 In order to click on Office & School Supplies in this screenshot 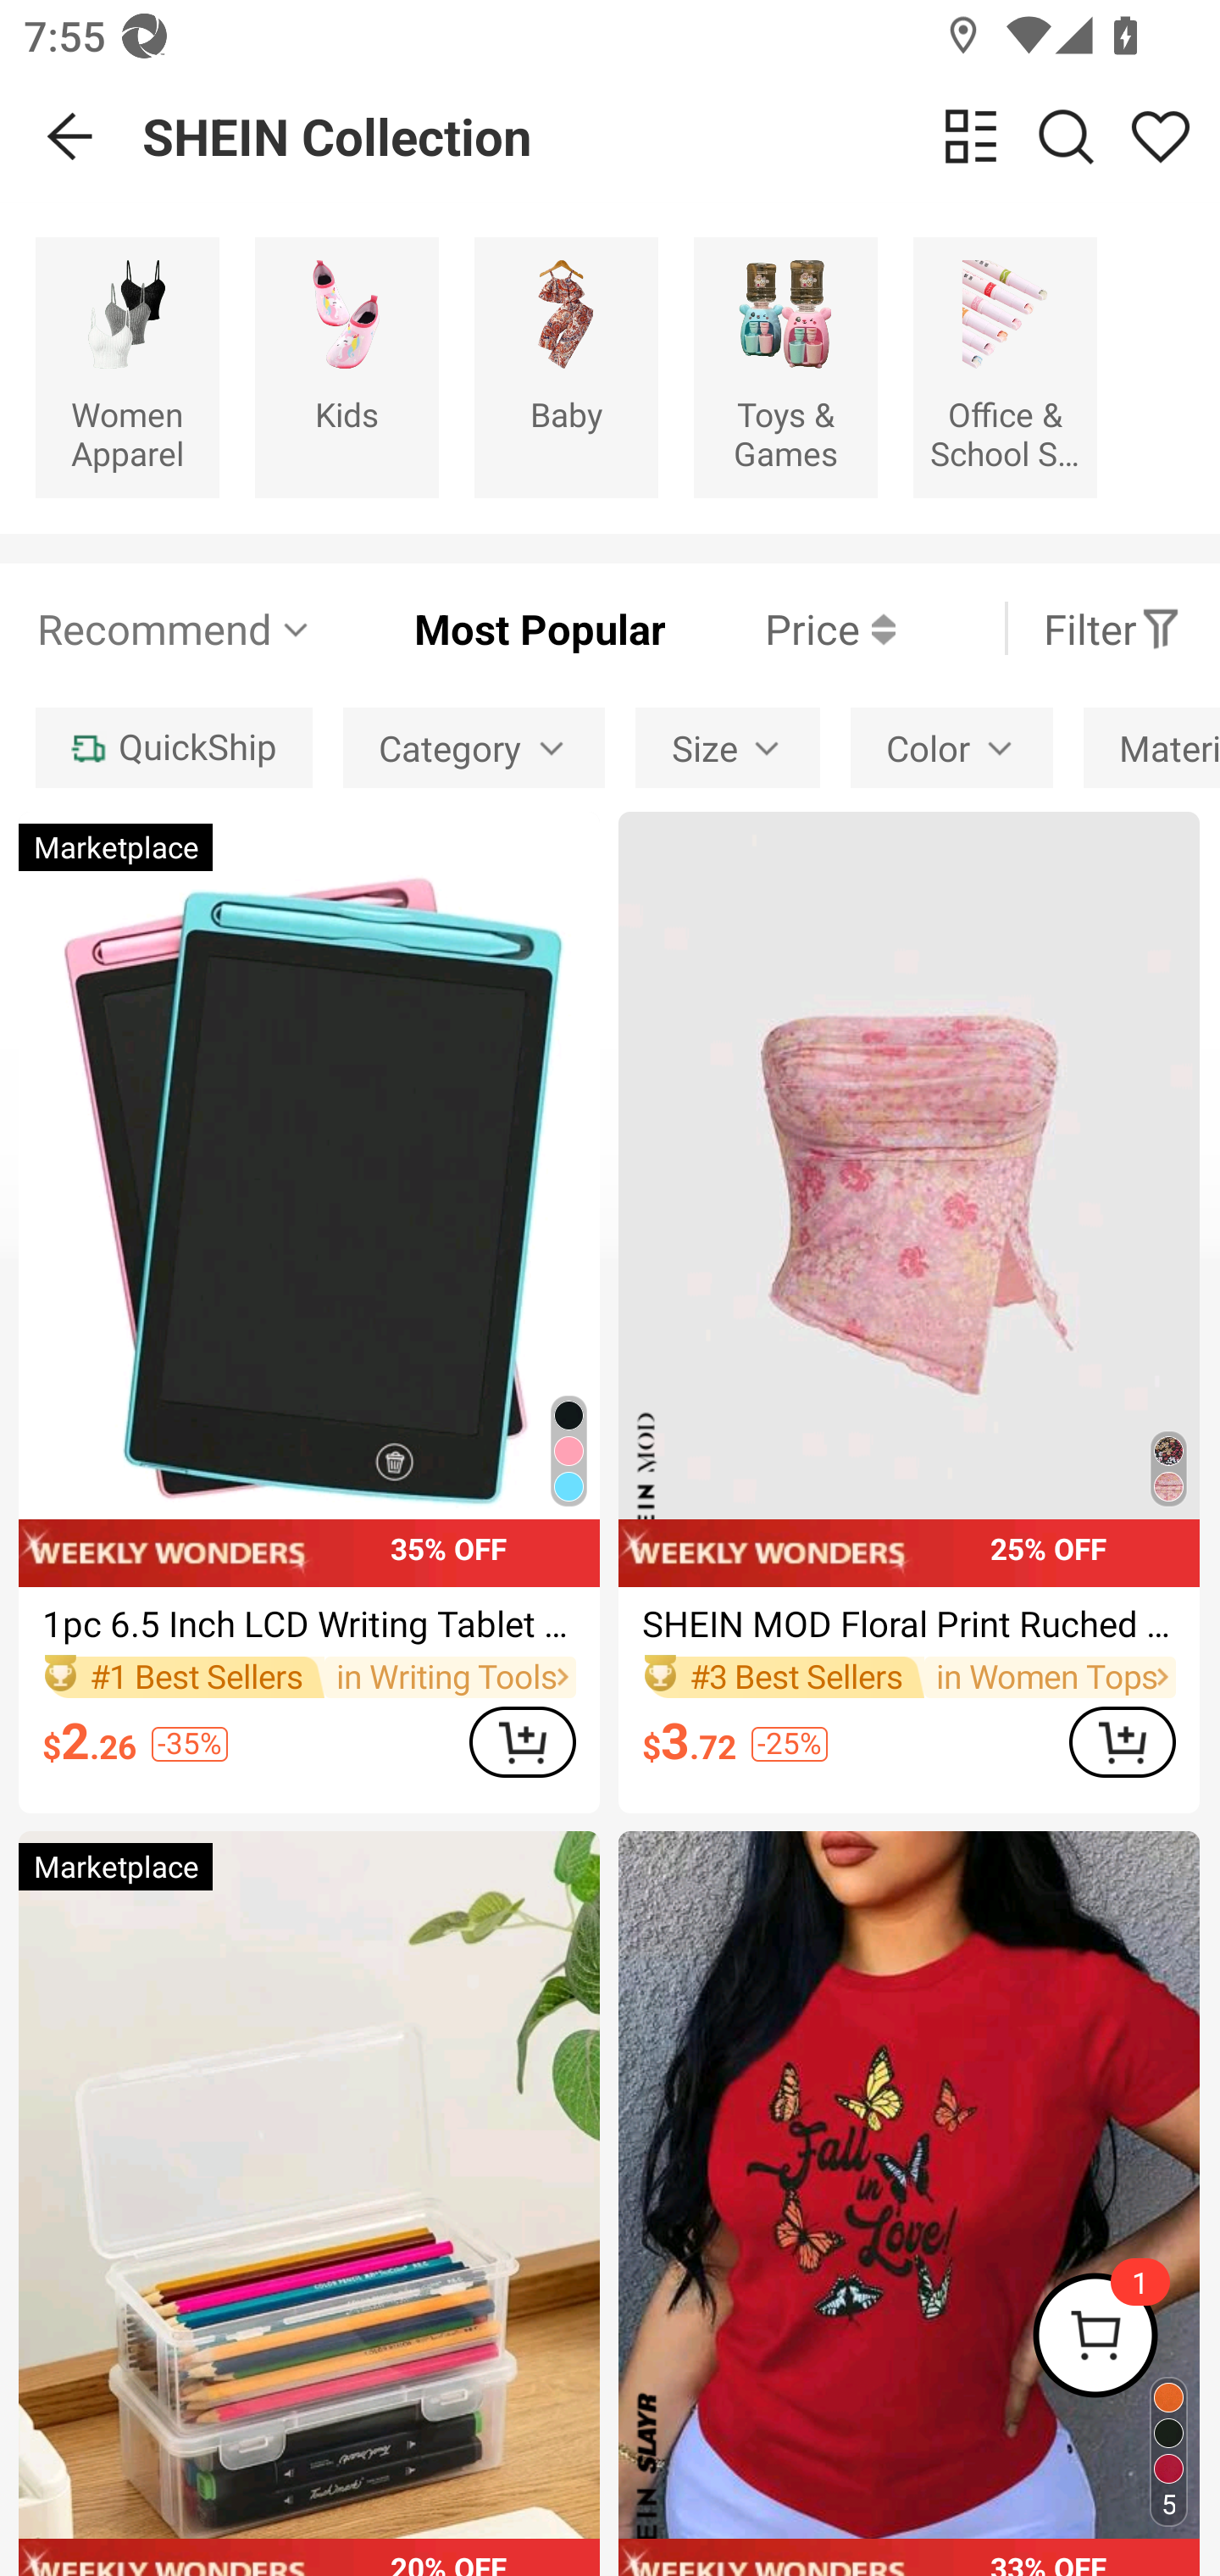, I will do `click(1005, 366)`.